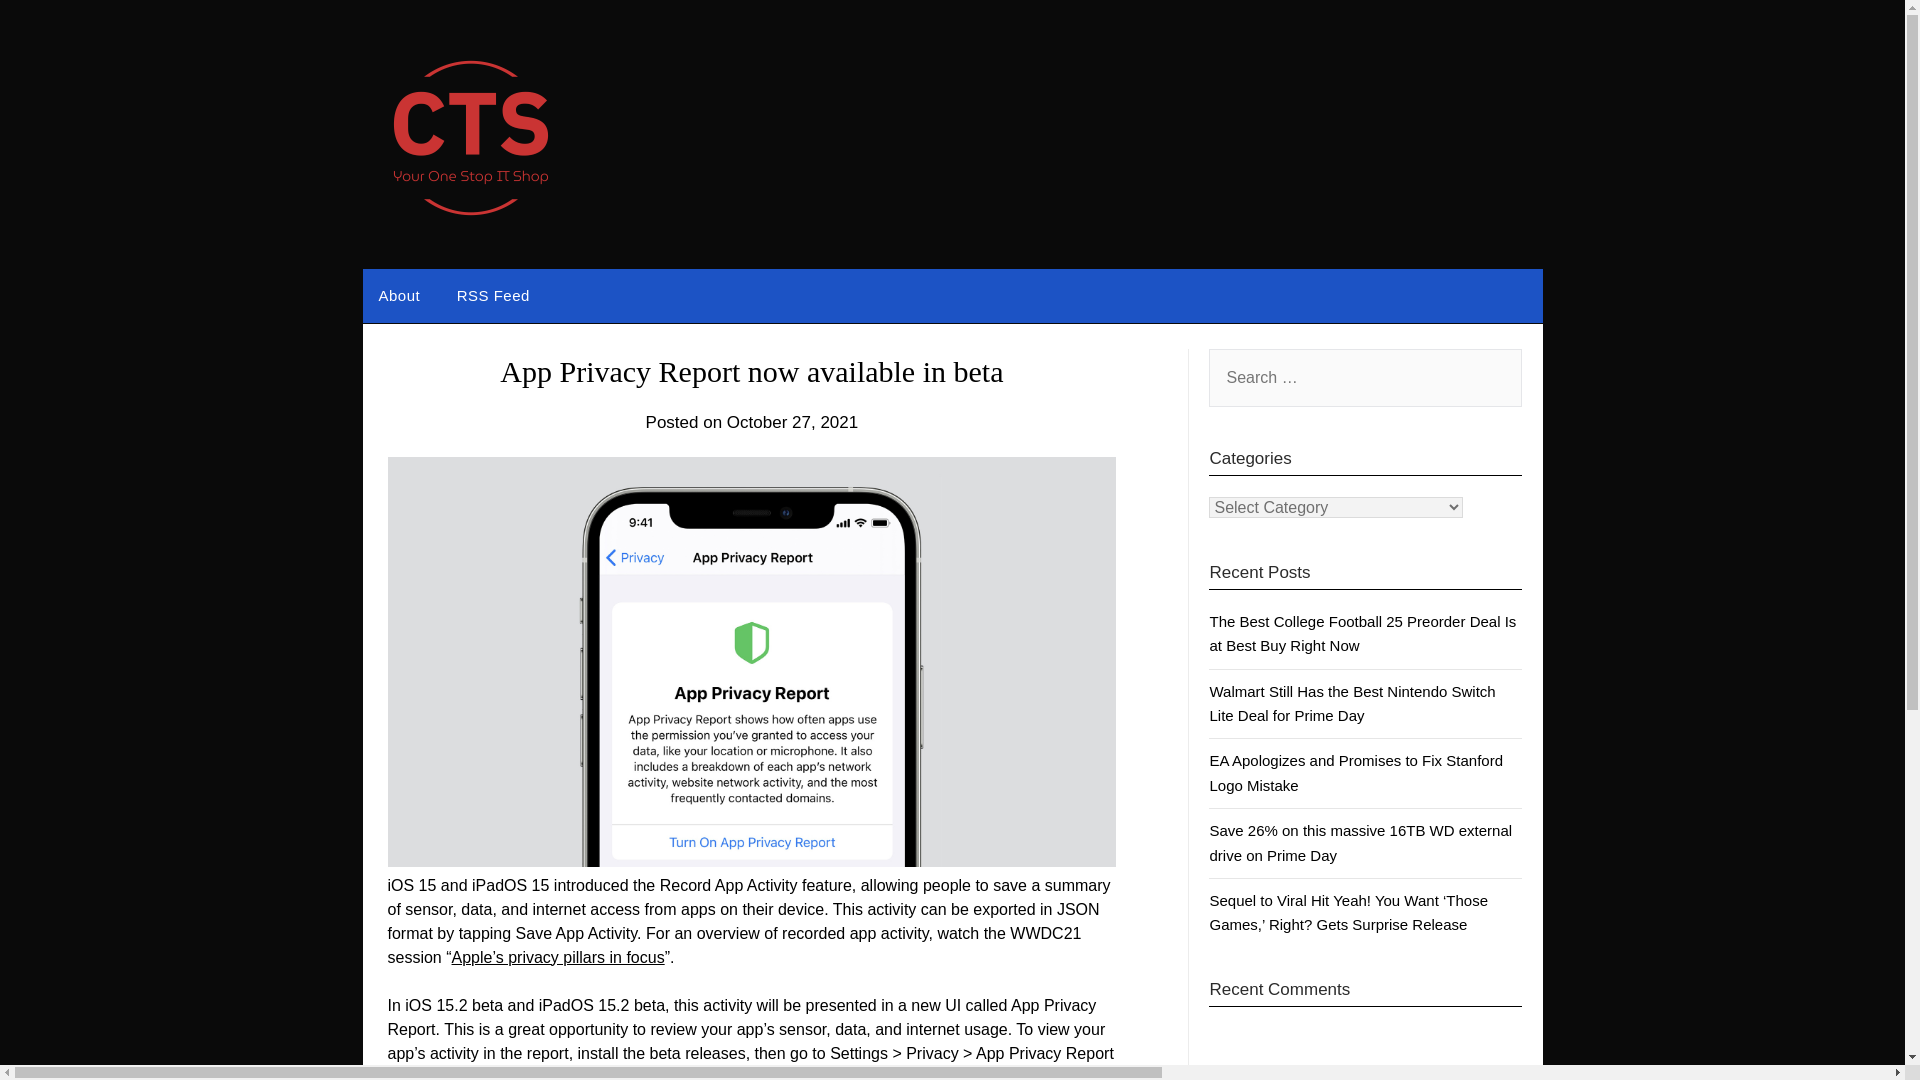 This screenshot has width=1920, height=1080. I want to click on RSS Feed, so click(493, 295).